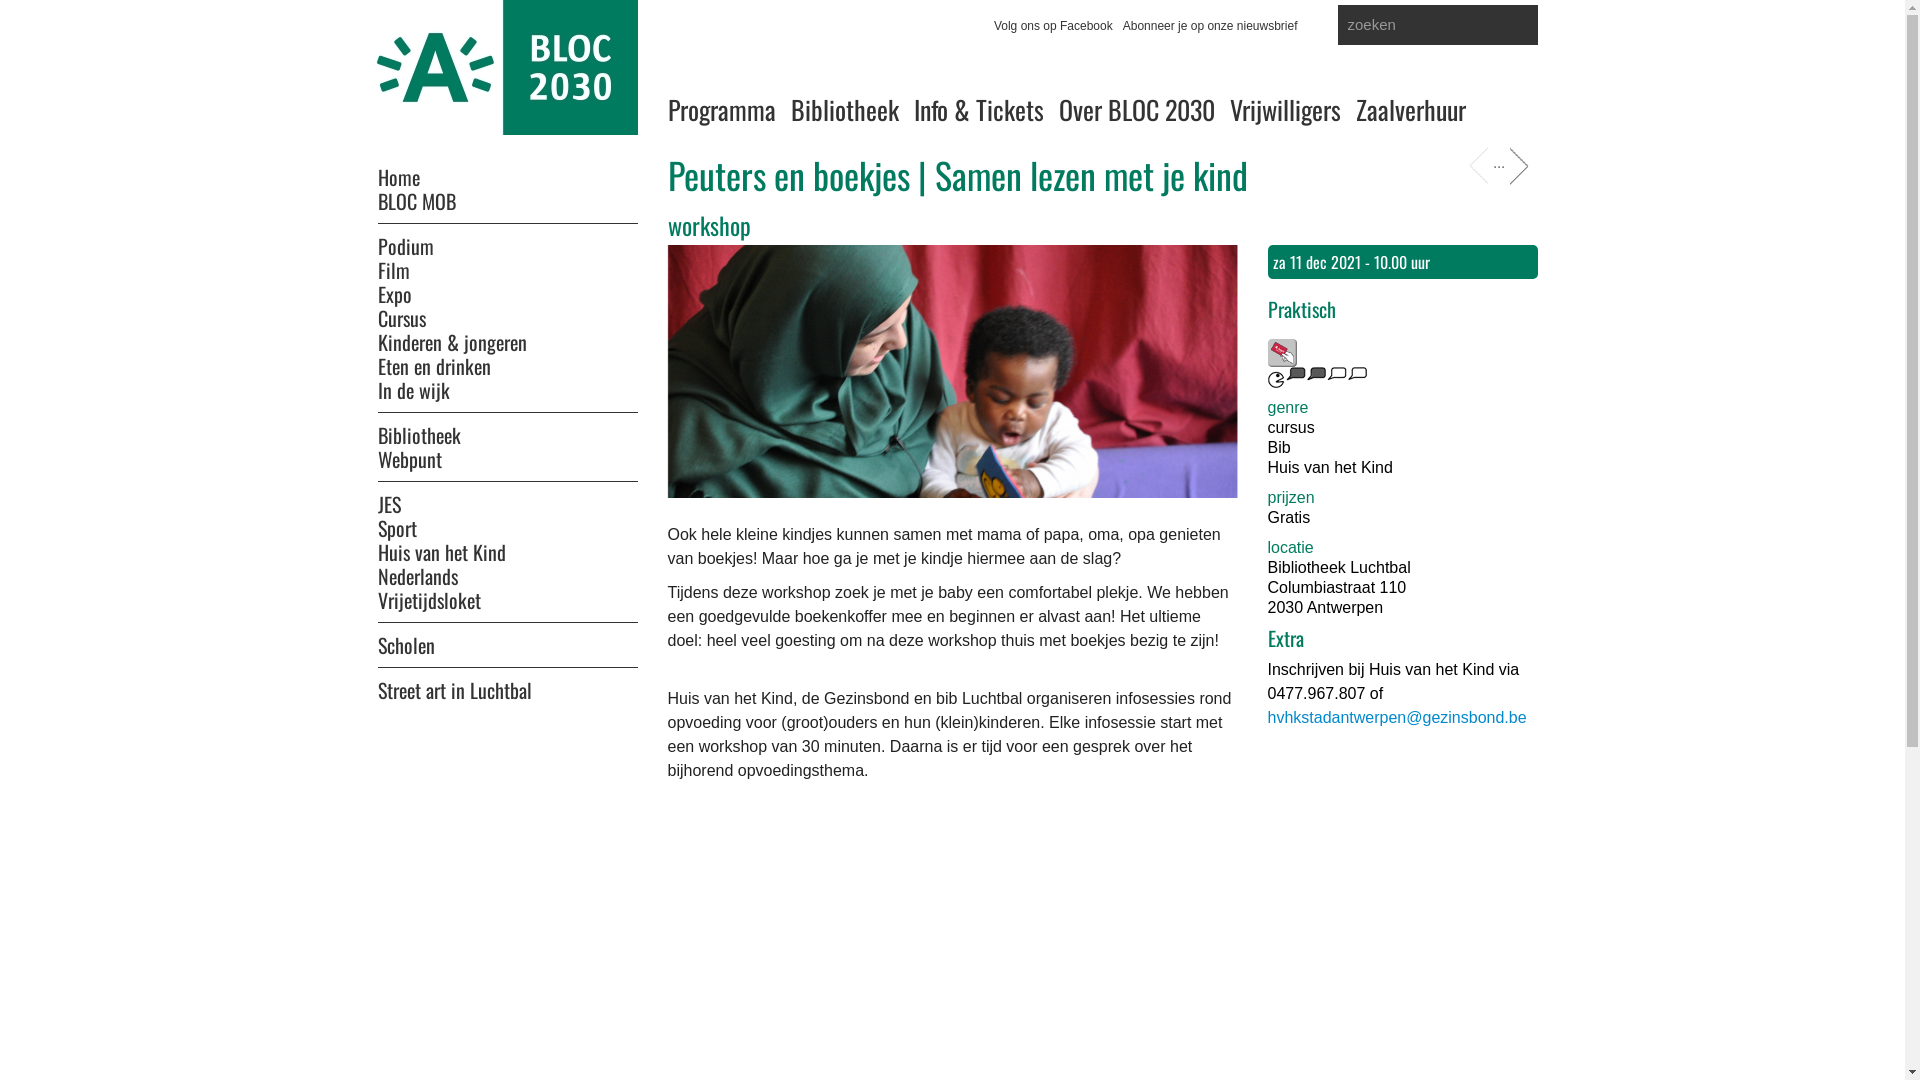 The image size is (1920, 1080). What do you see at coordinates (508, 684) in the screenshot?
I see `Street art in Luchtbal` at bounding box center [508, 684].